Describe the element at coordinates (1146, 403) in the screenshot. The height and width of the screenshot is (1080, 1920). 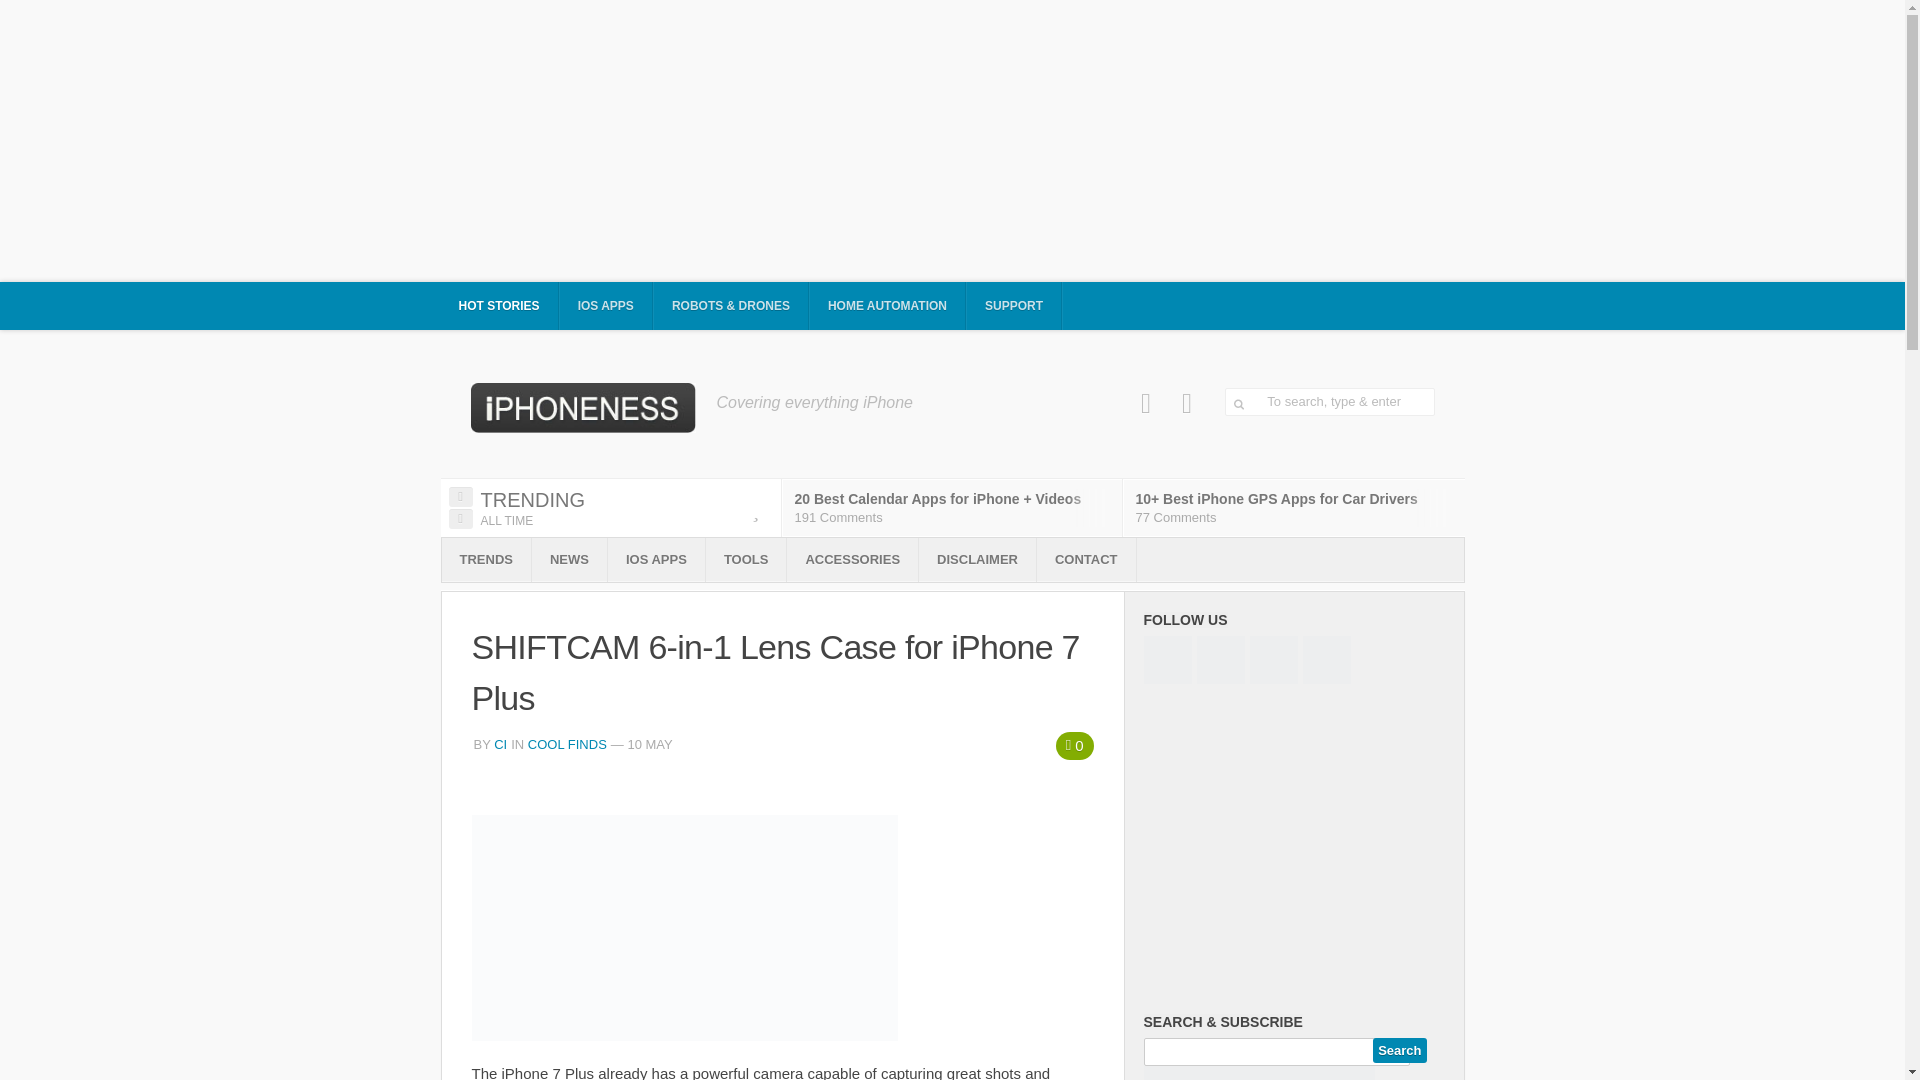
I see `Facebook` at that location.